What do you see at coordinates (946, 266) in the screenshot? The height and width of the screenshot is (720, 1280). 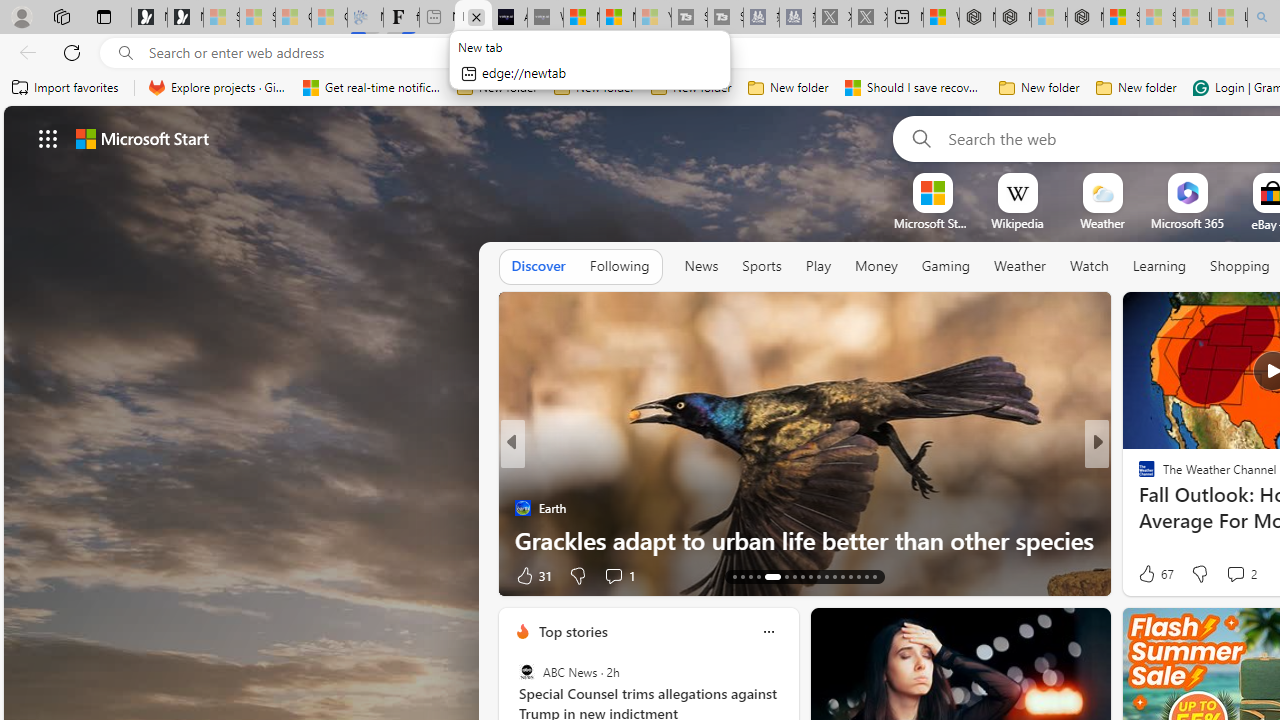 I see `Gaming` at bounding box center [946, 266].